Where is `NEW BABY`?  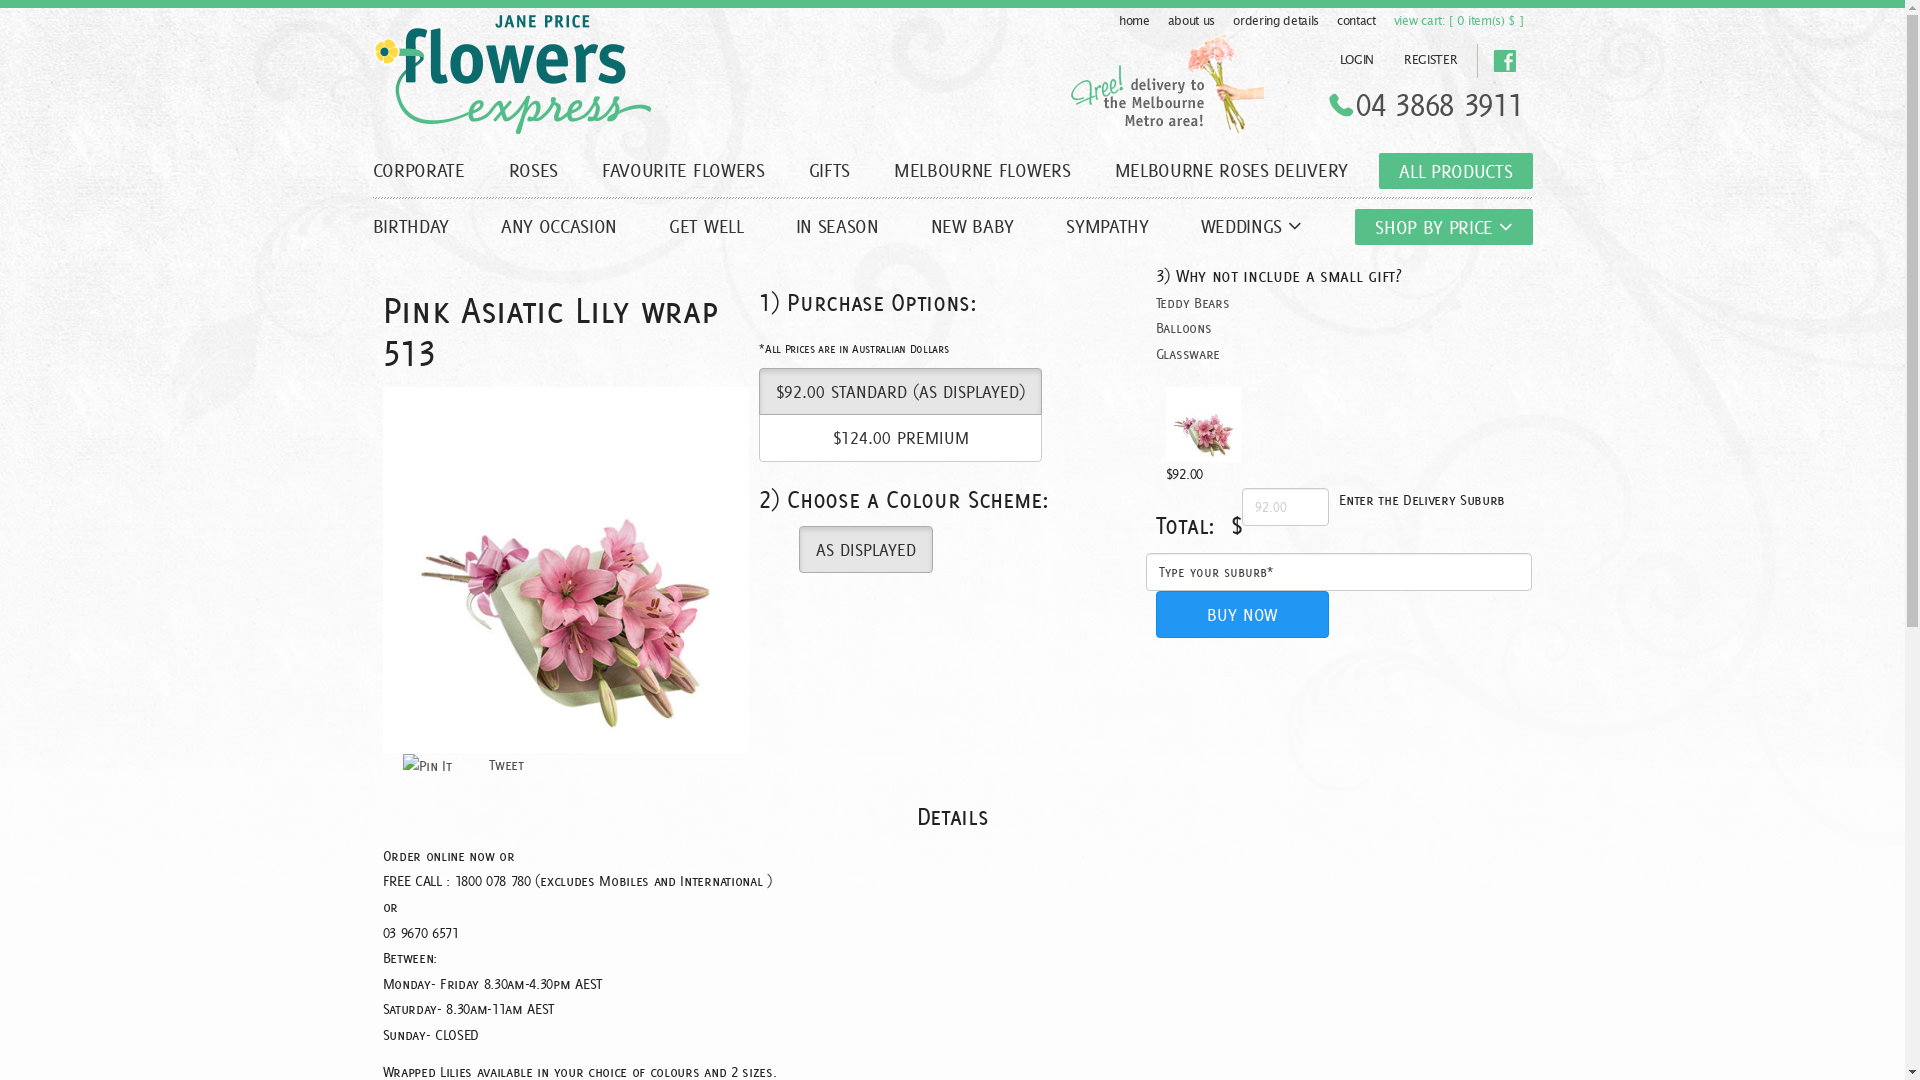
NEW BABY is located at coordinates (972, 226).